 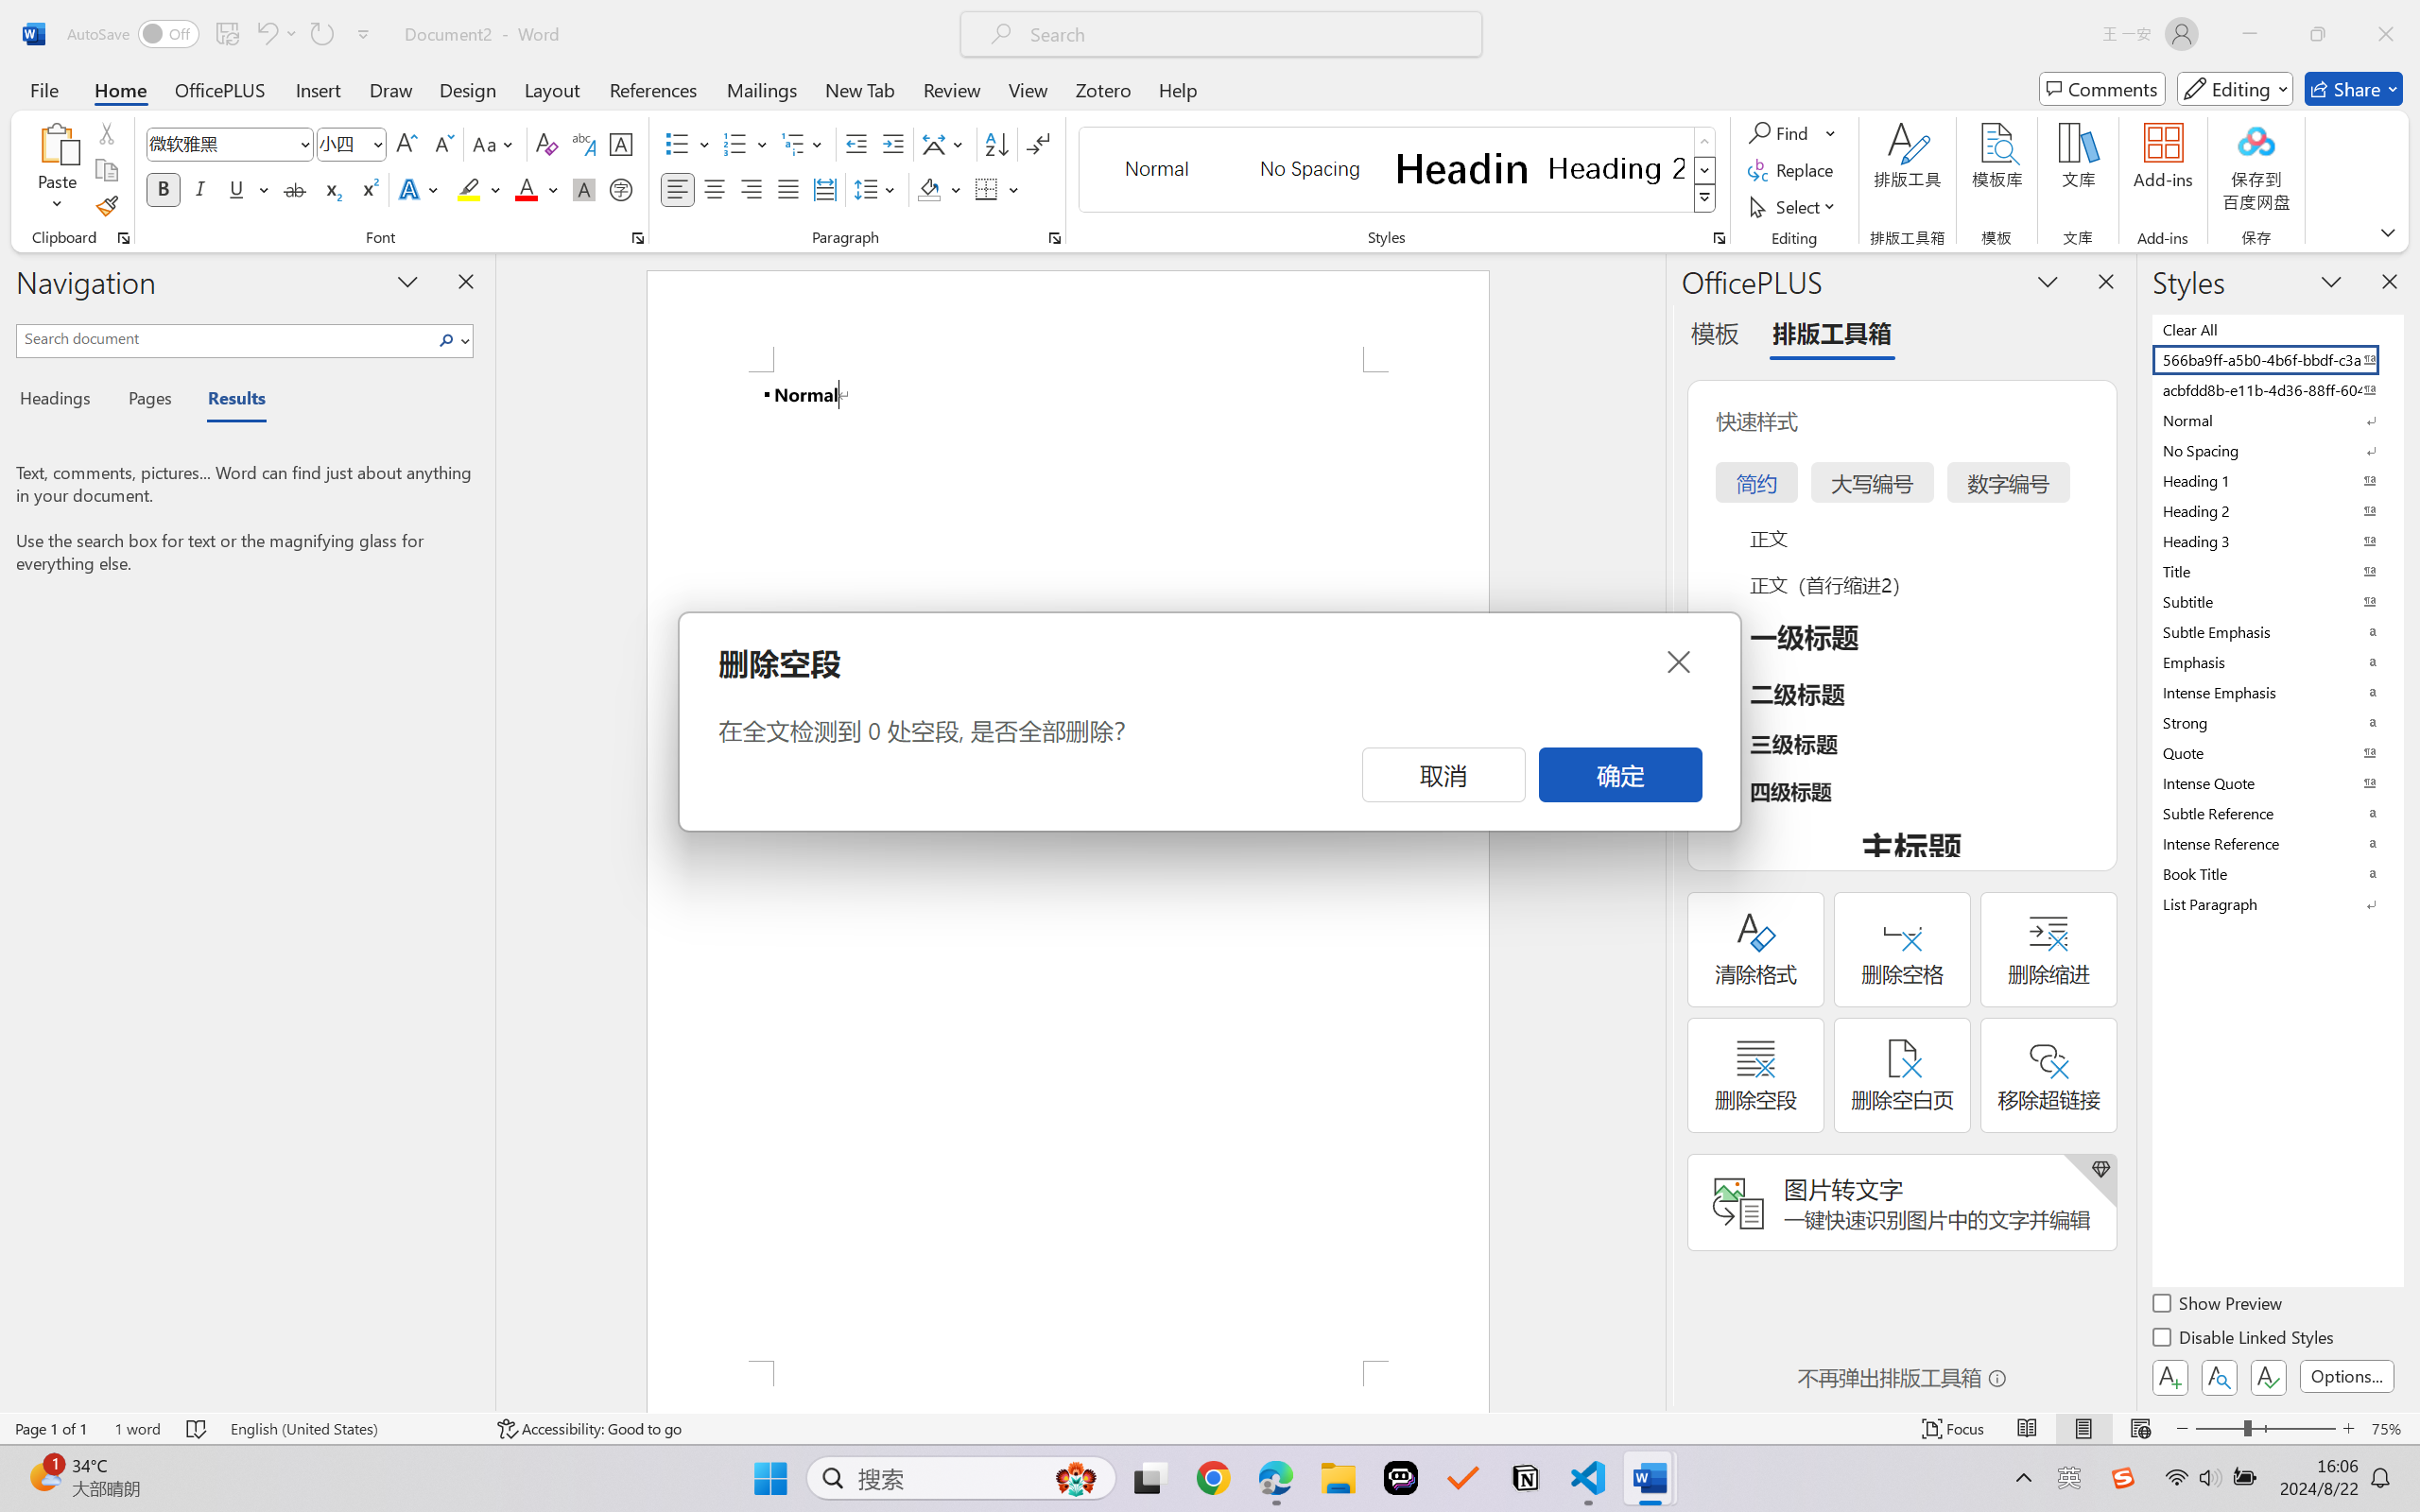 What do you see at coordinates (688, 144) in the screenshot?
I see `Bullets` at bounding box center [688, 144].